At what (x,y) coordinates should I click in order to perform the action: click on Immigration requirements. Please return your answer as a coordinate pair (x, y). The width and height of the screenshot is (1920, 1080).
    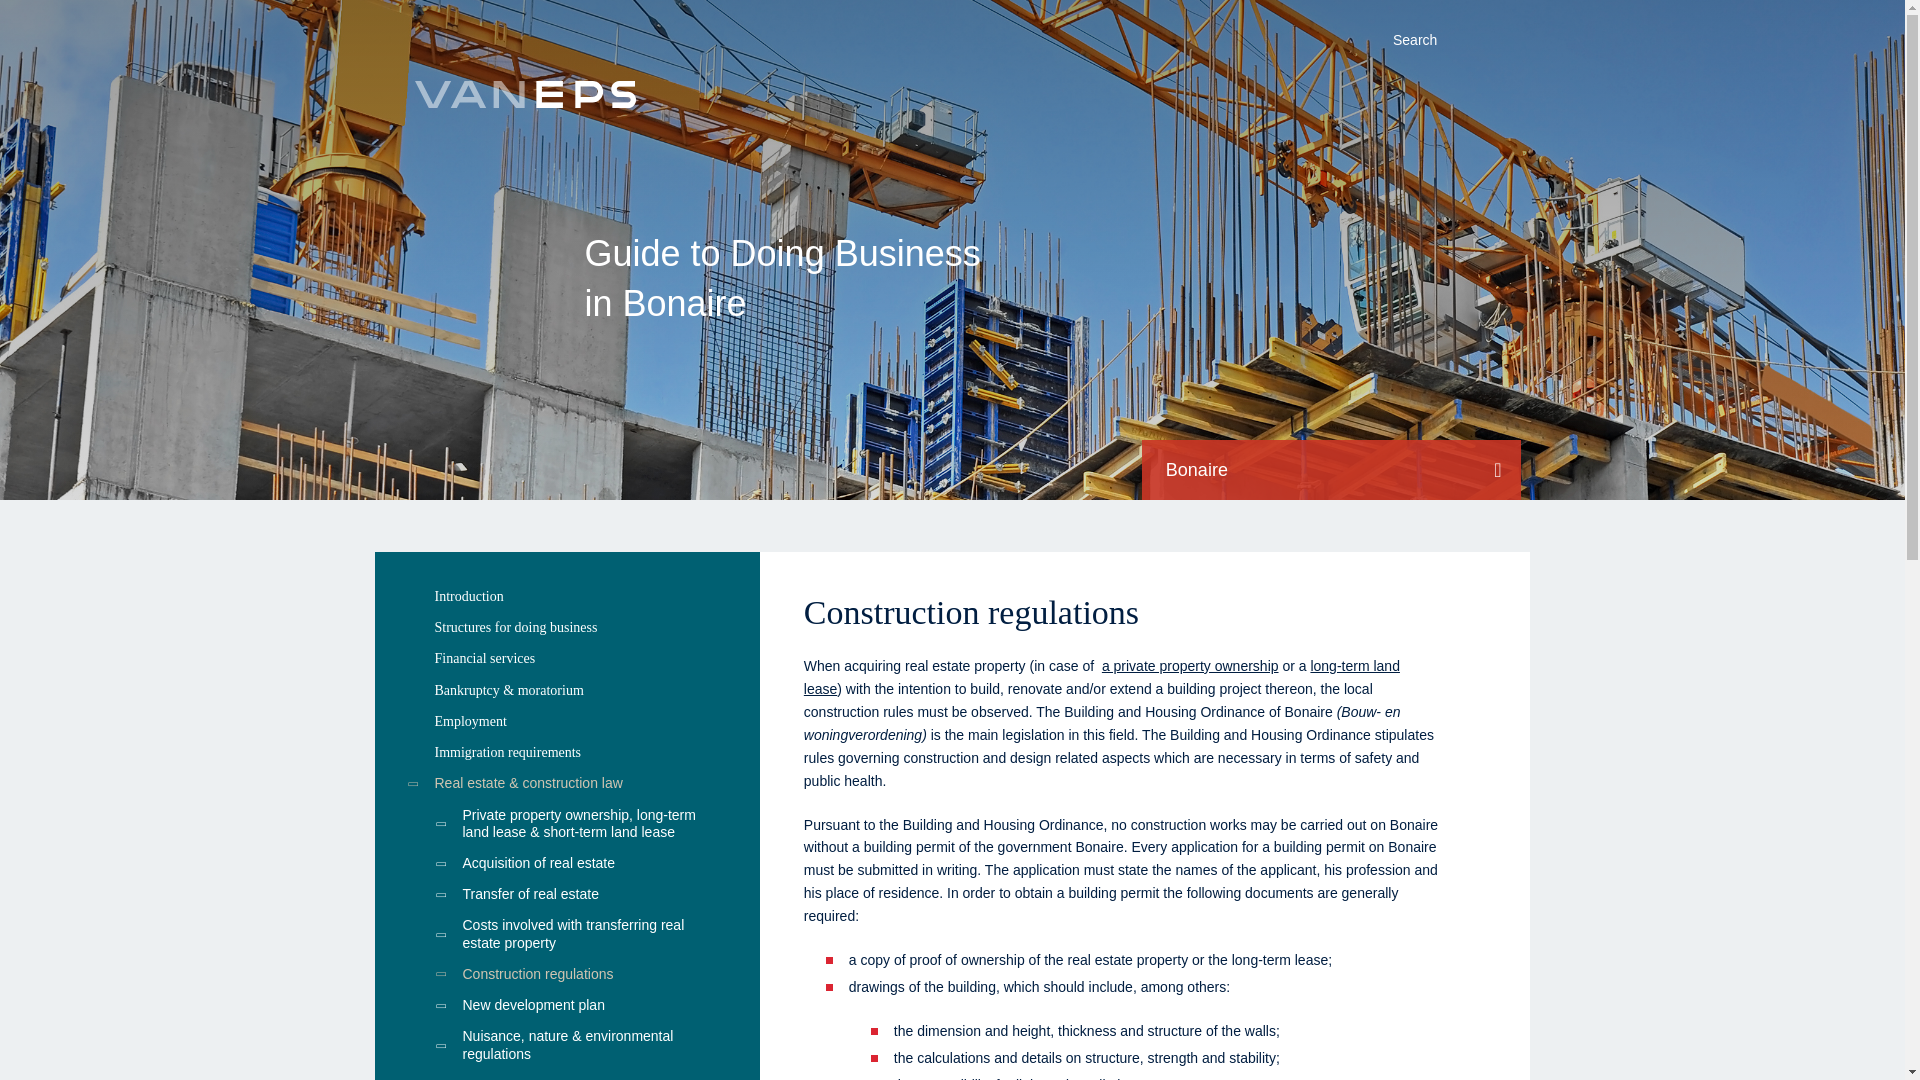
    Looking at the image, I should click on (566, 752).